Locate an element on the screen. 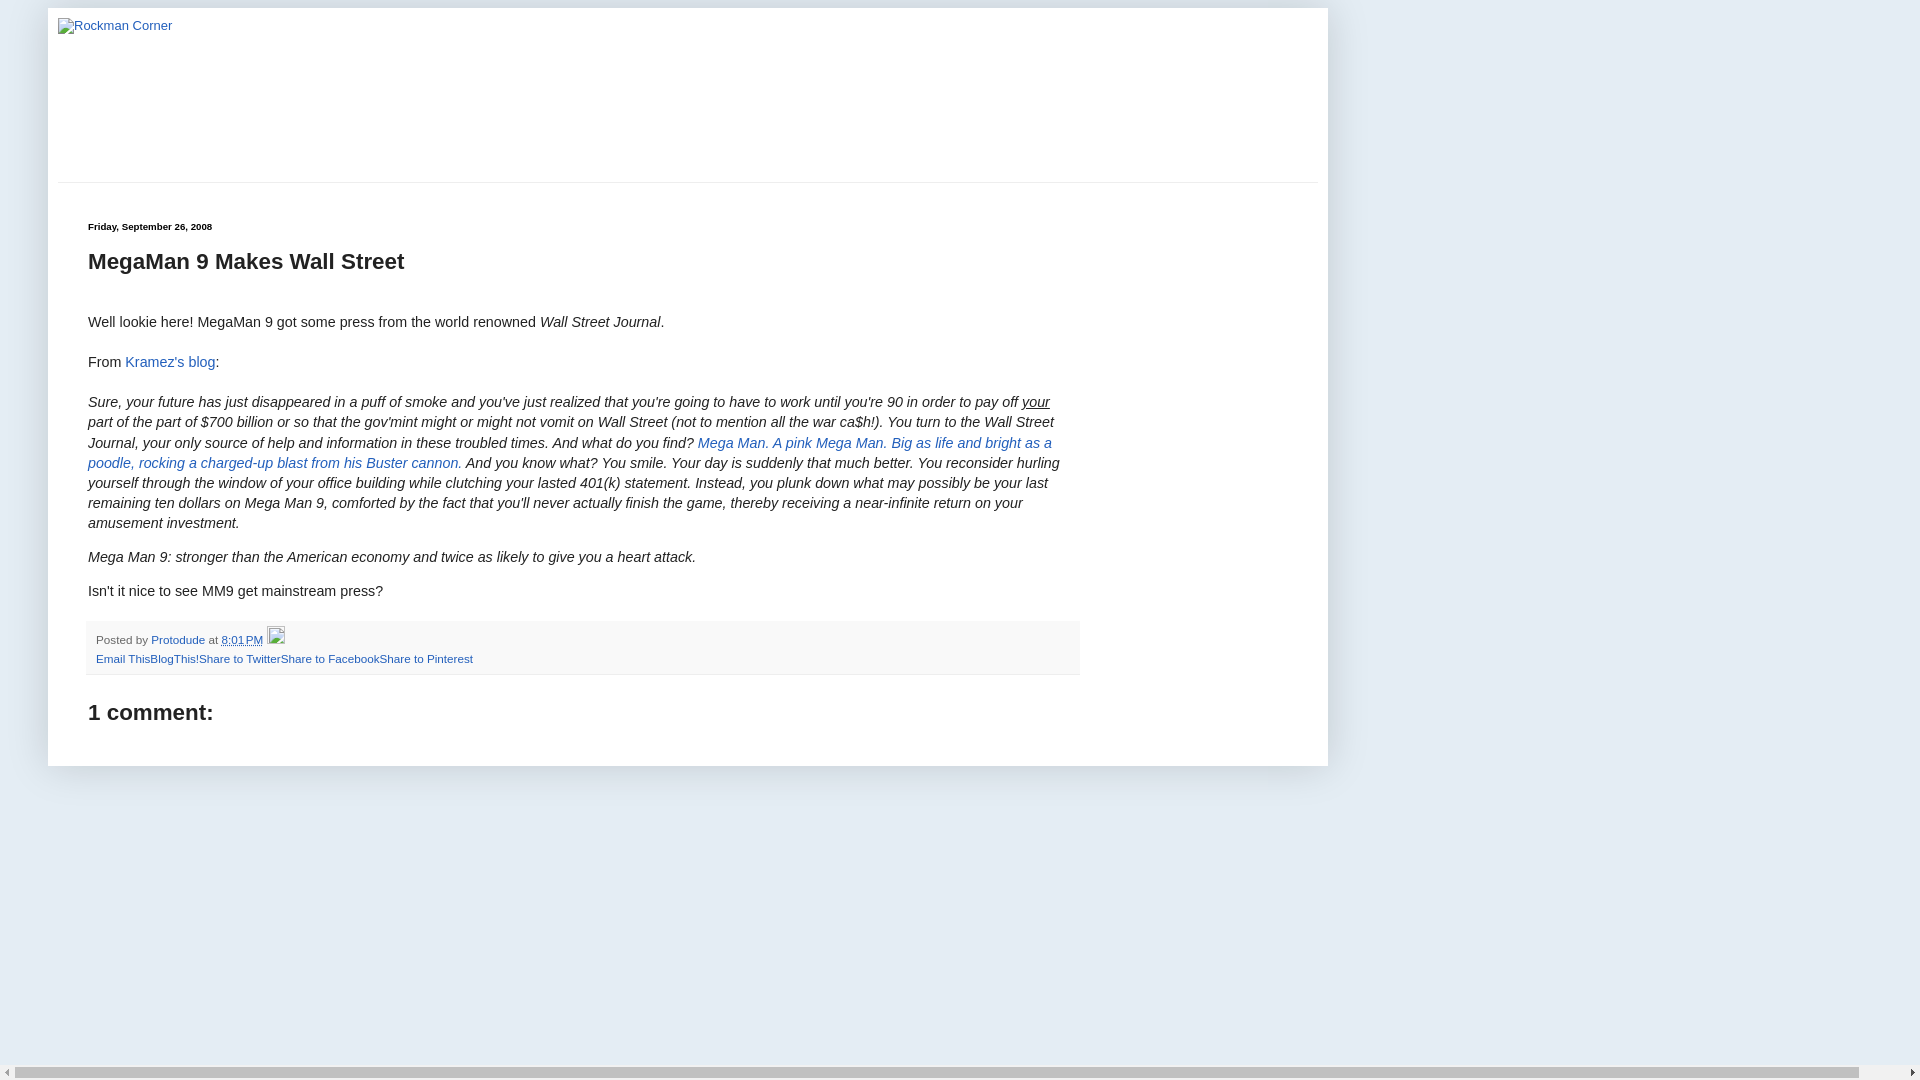 The image size is (1920, 1080). Share to Pinterest is located at coordinates (425, 658).